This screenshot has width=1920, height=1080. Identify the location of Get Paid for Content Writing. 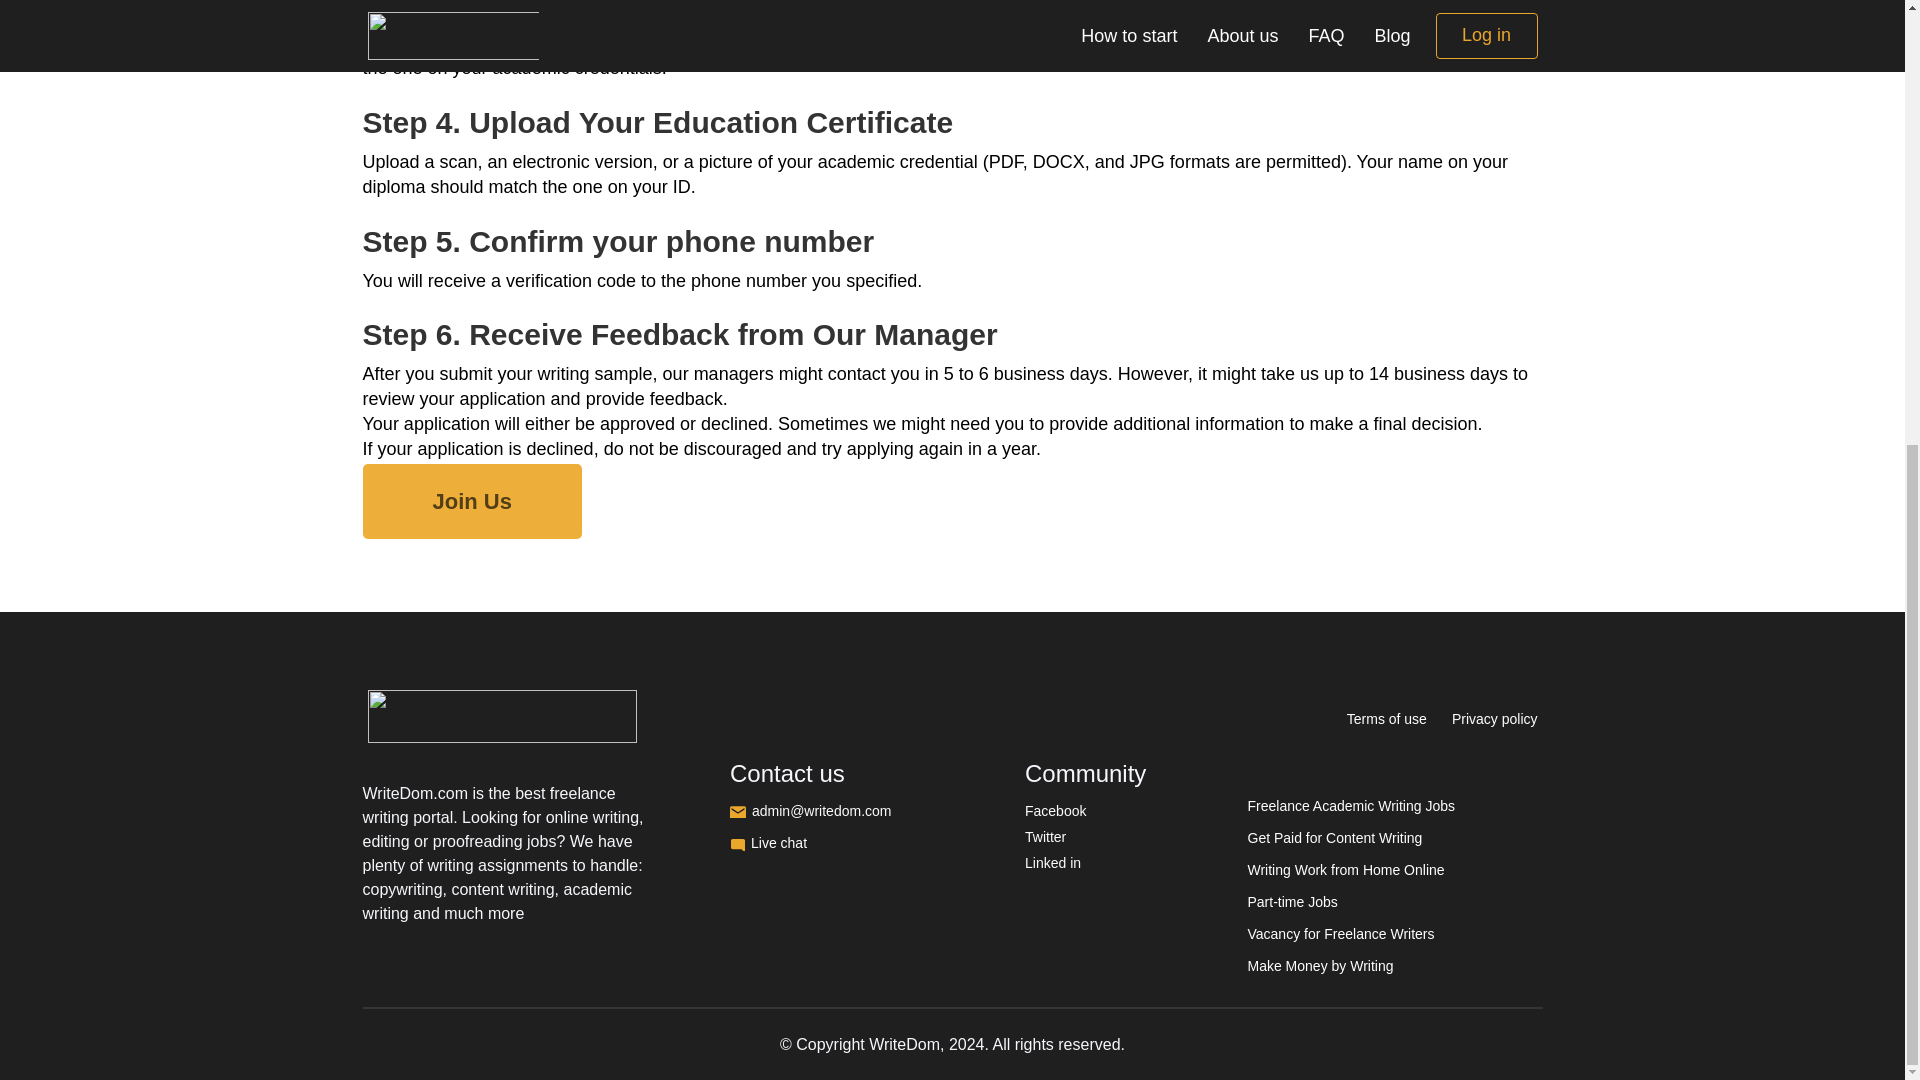
(1335, 838).